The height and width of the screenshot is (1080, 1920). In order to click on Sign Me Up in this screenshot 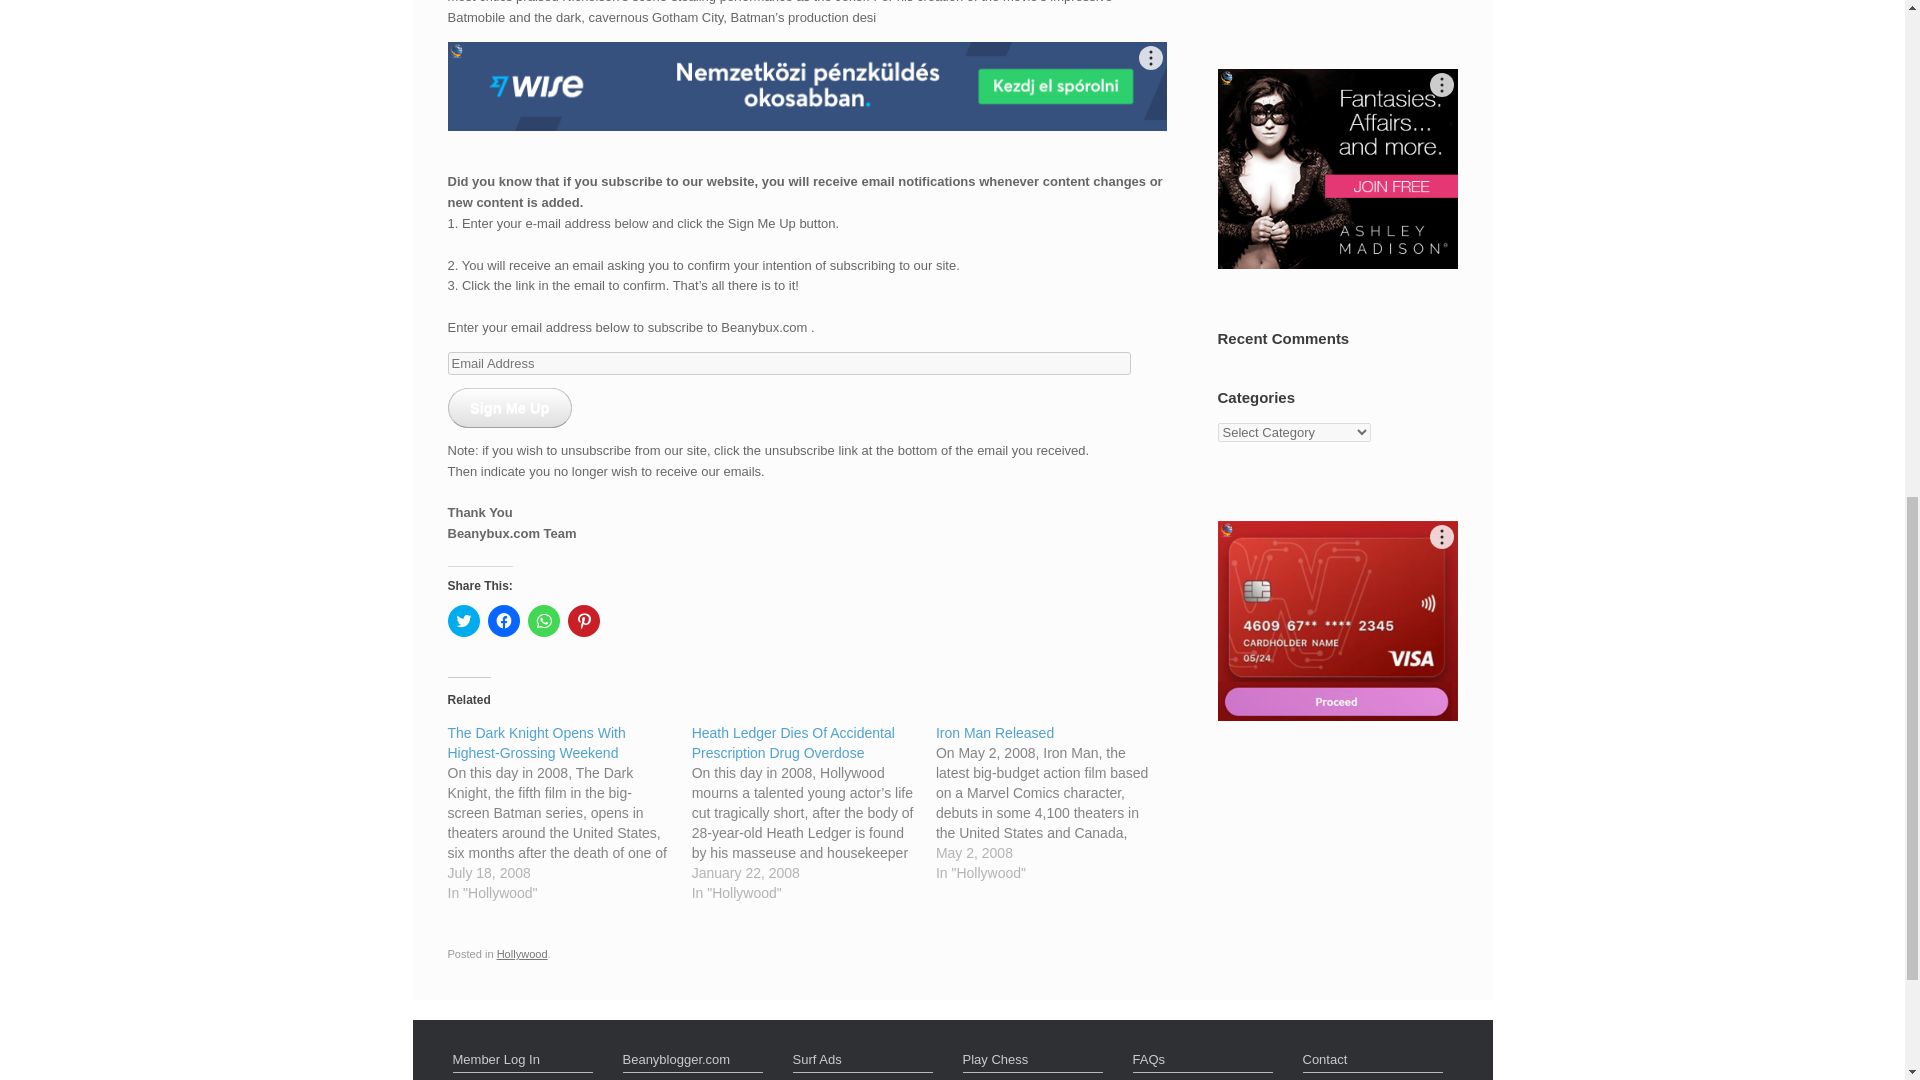, I will do `click(510, 407)`.